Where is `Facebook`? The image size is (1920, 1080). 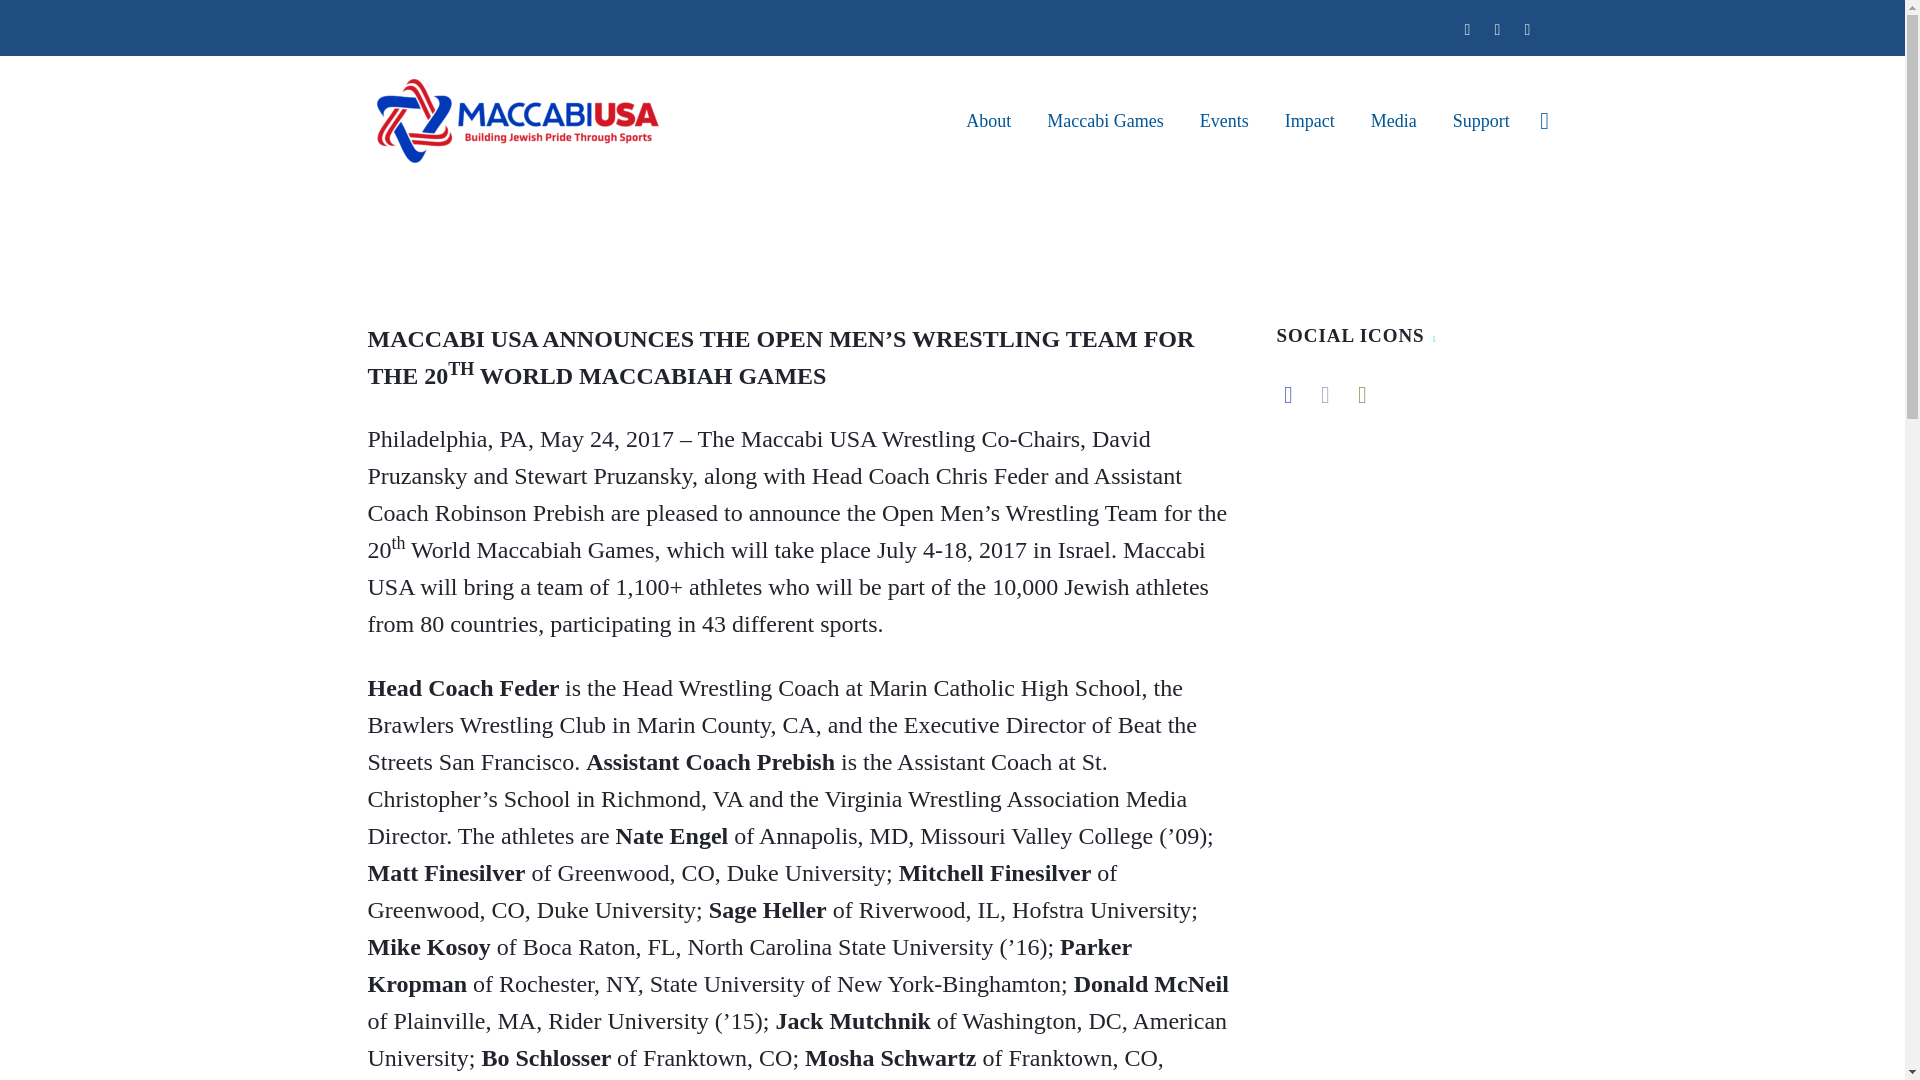
Facebook is located at coordinates (1466, 29).